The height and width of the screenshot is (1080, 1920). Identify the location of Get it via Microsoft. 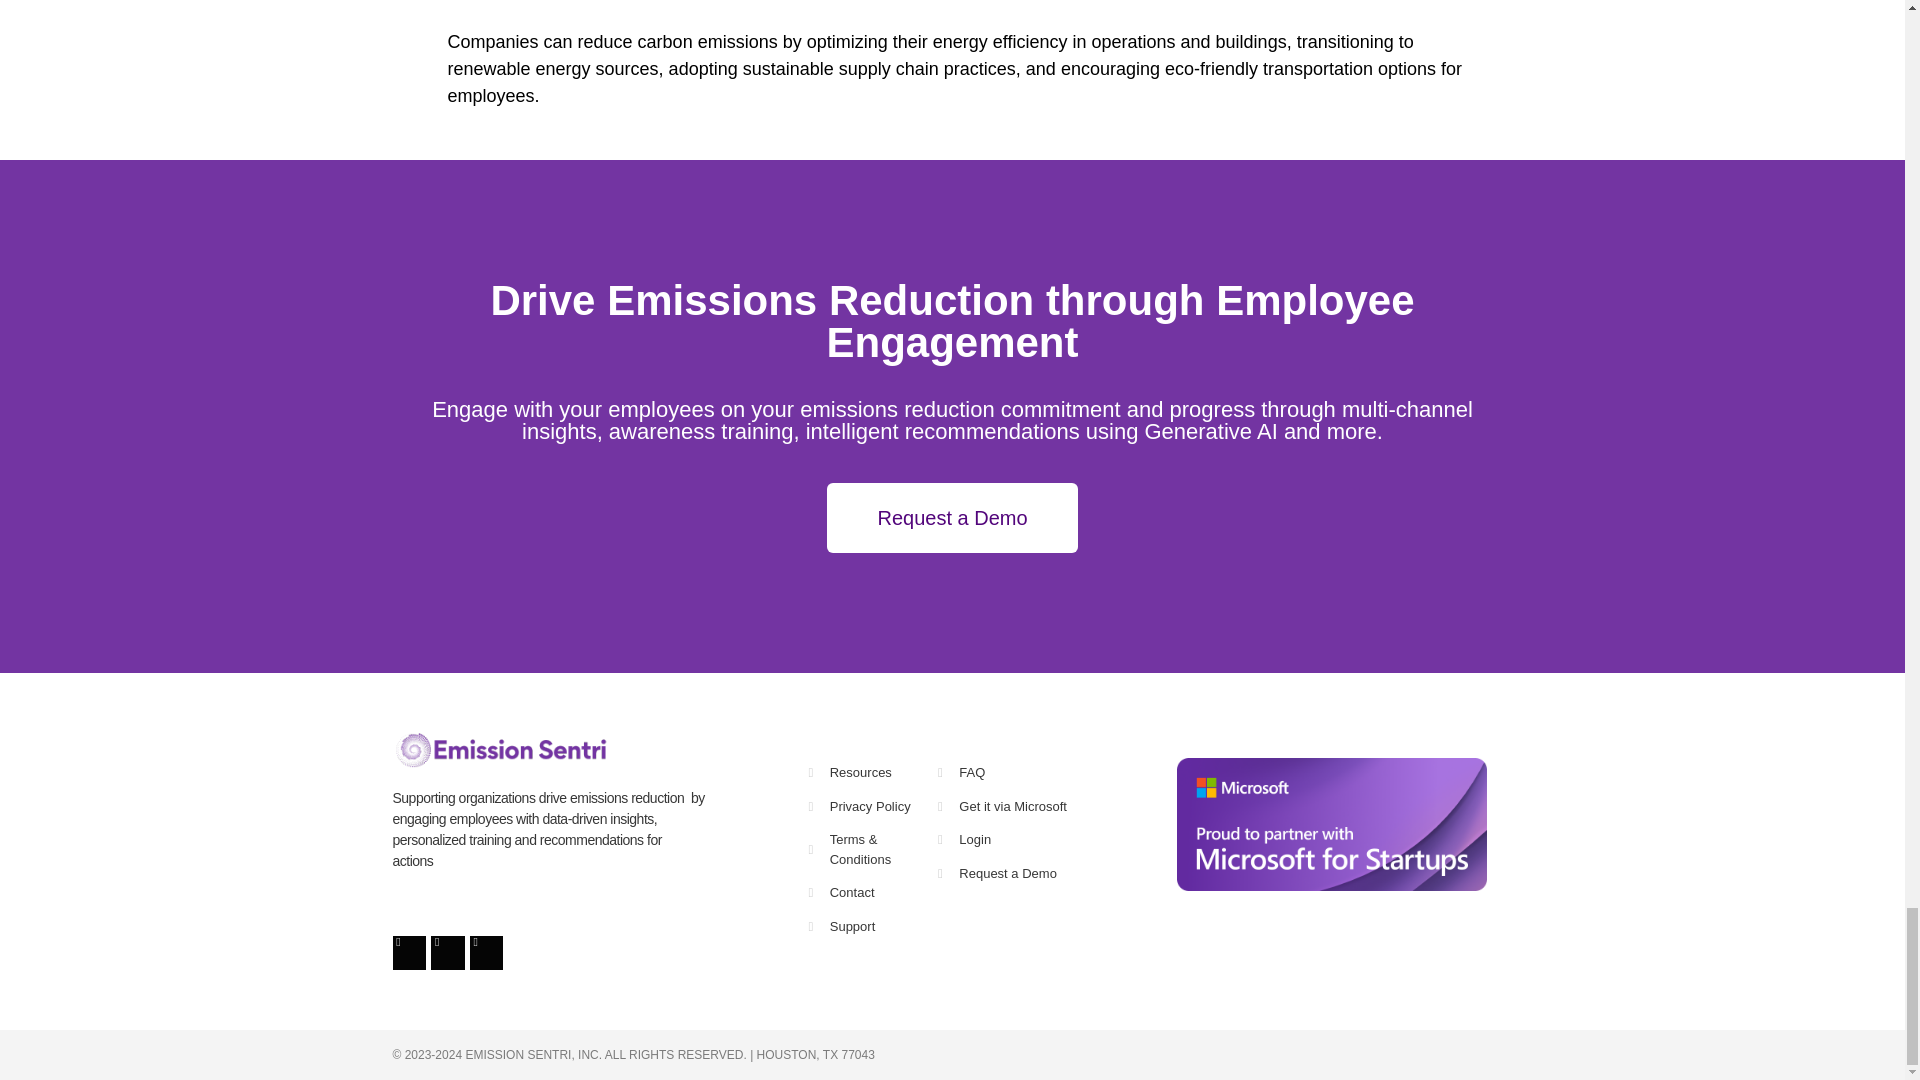
(1035, 806).